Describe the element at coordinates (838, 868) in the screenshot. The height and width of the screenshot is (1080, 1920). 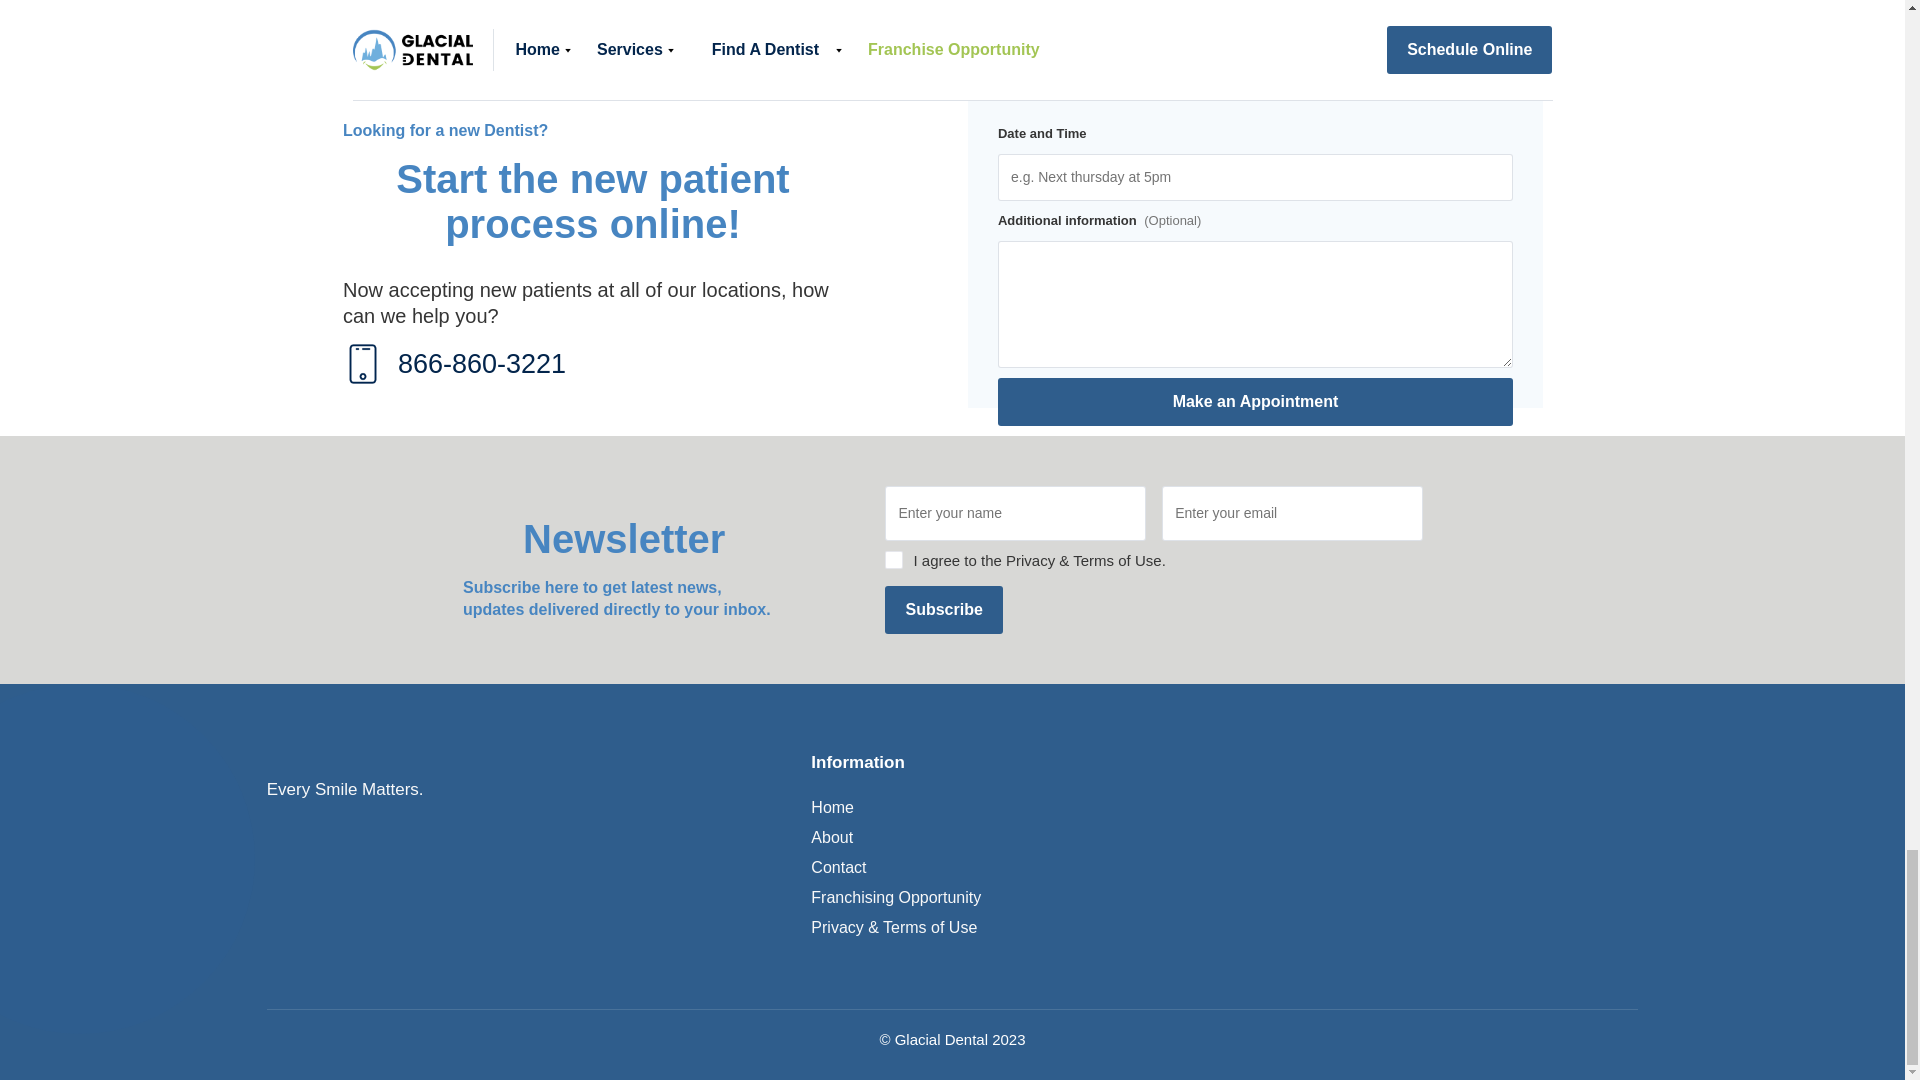
I see `Contact` at that location.